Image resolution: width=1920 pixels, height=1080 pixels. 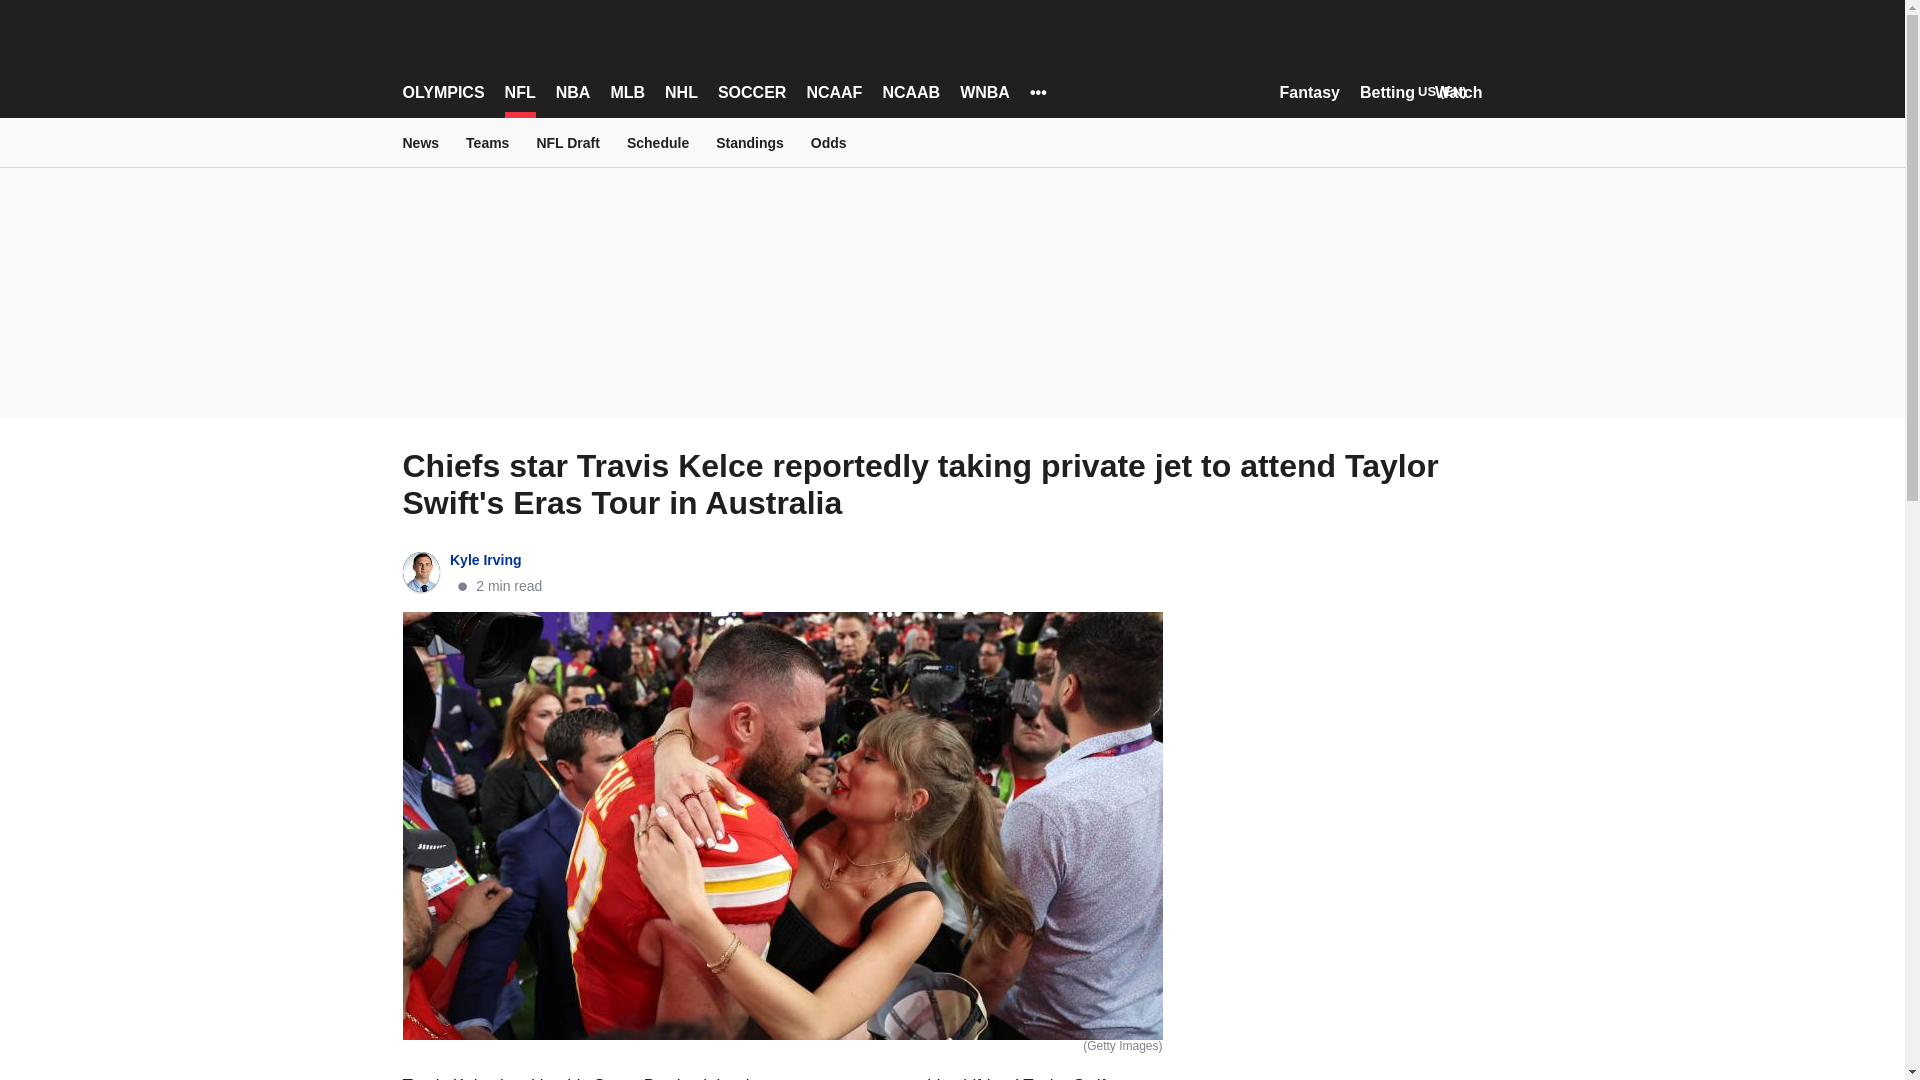 I want to click on NCAAF, so click(x=834, y=92).